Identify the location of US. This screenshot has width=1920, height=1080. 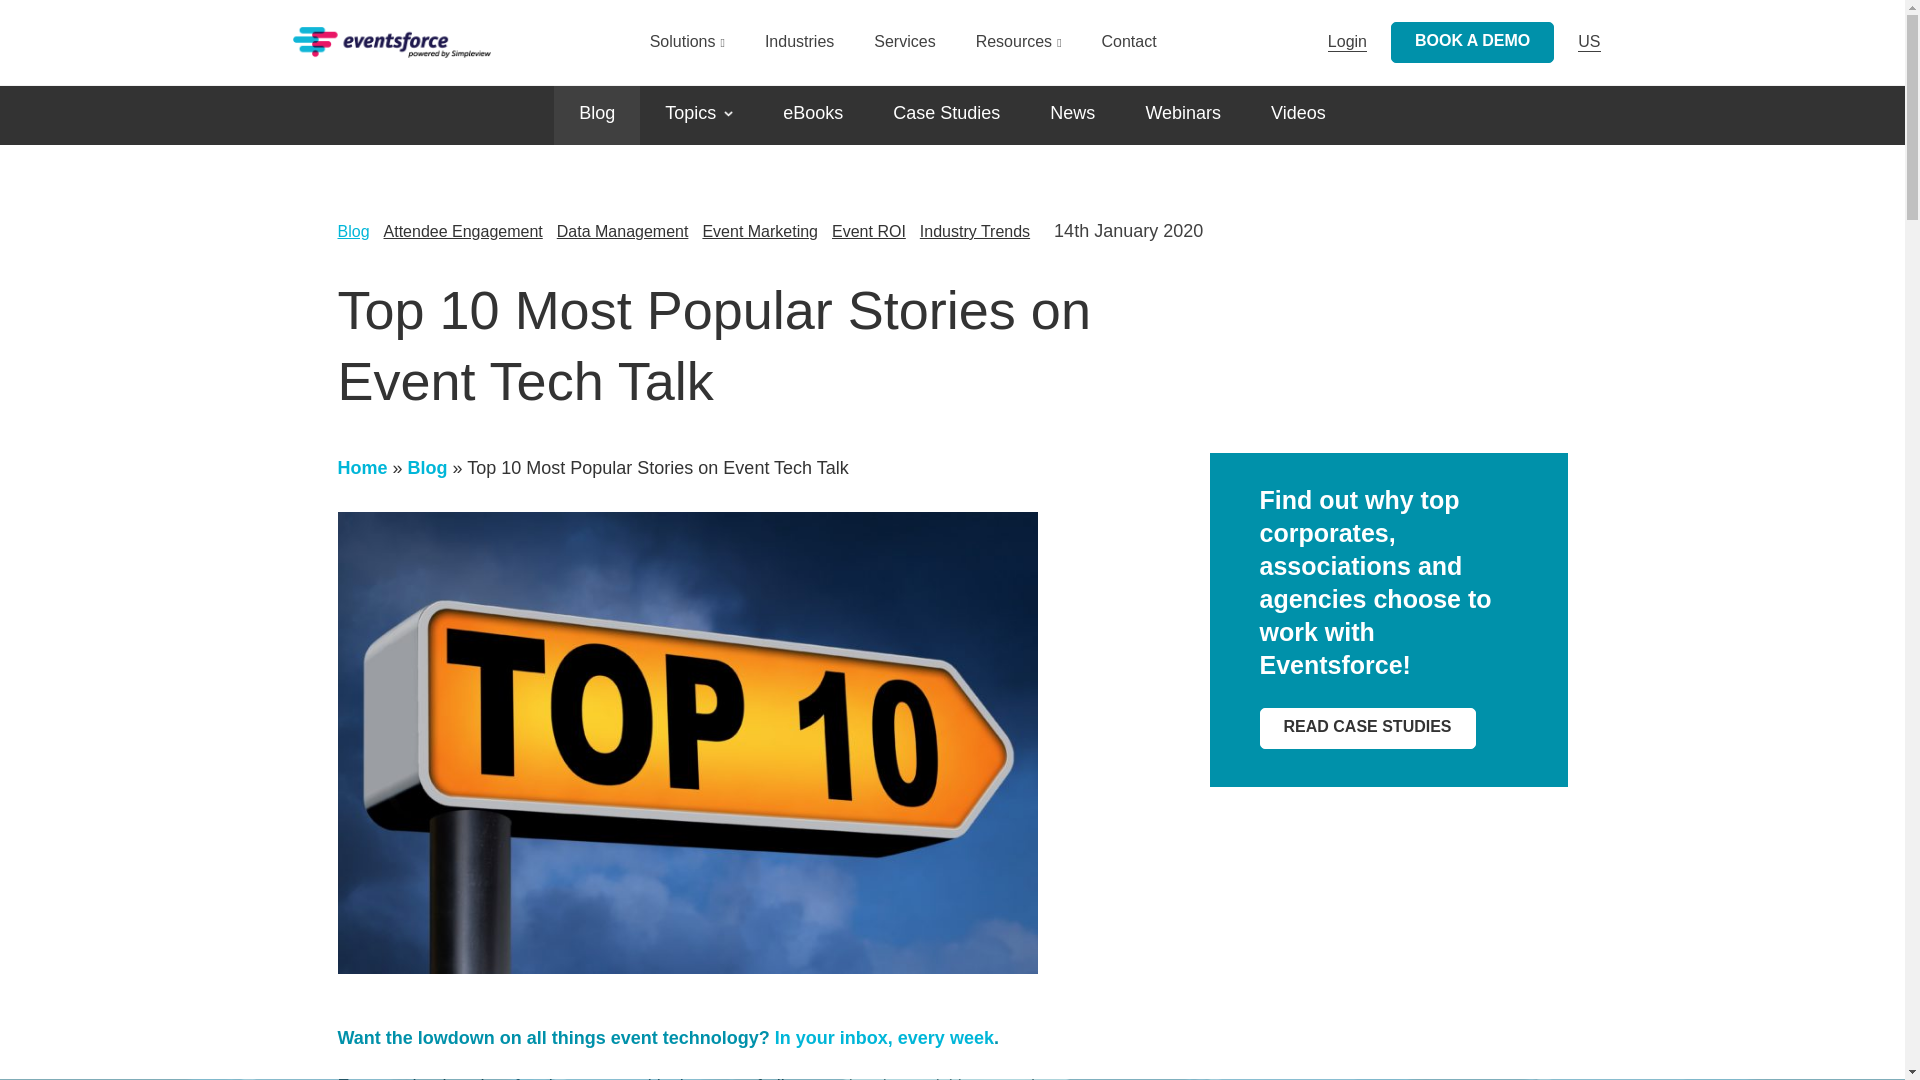
(1588, 42).